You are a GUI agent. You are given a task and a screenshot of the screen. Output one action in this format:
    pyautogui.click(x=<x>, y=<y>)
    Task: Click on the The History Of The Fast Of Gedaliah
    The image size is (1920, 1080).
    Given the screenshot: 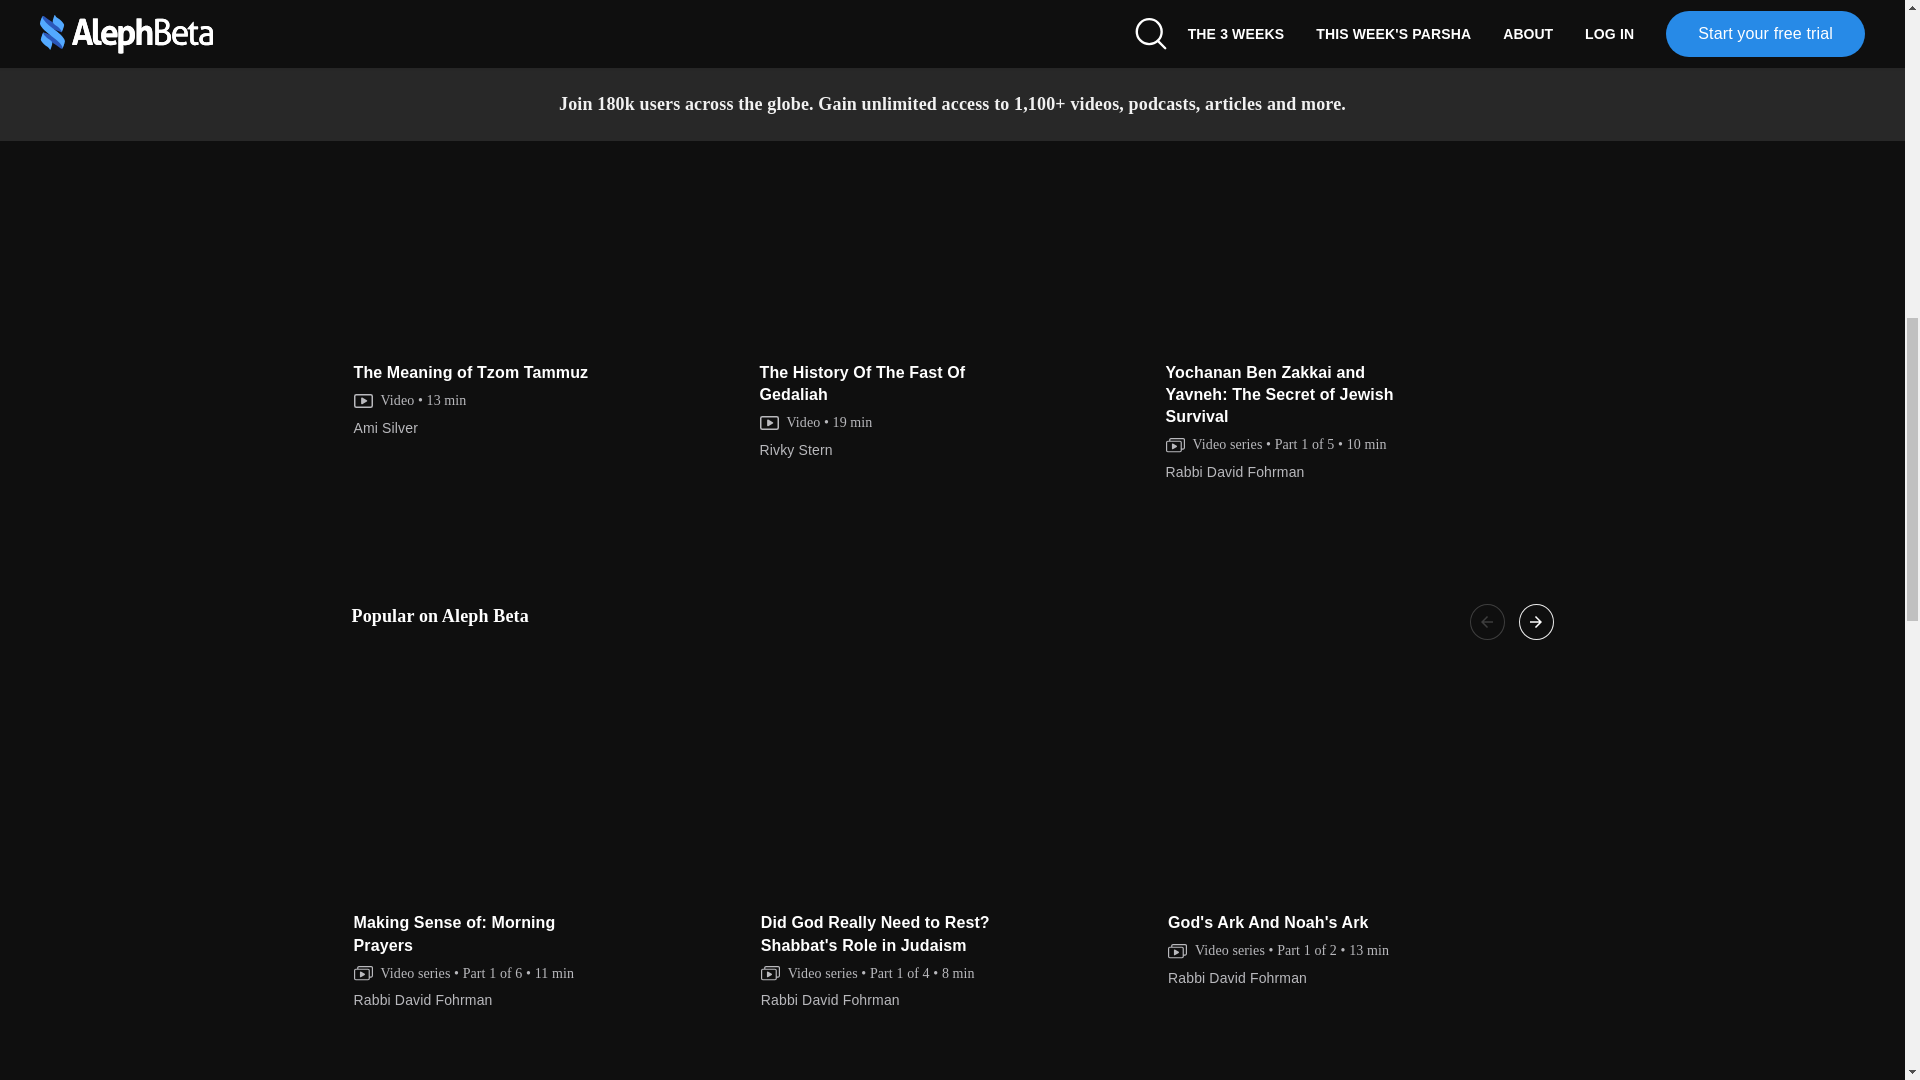 What is the action you would take?
    pyautogui.click(x=953, y=236)
    